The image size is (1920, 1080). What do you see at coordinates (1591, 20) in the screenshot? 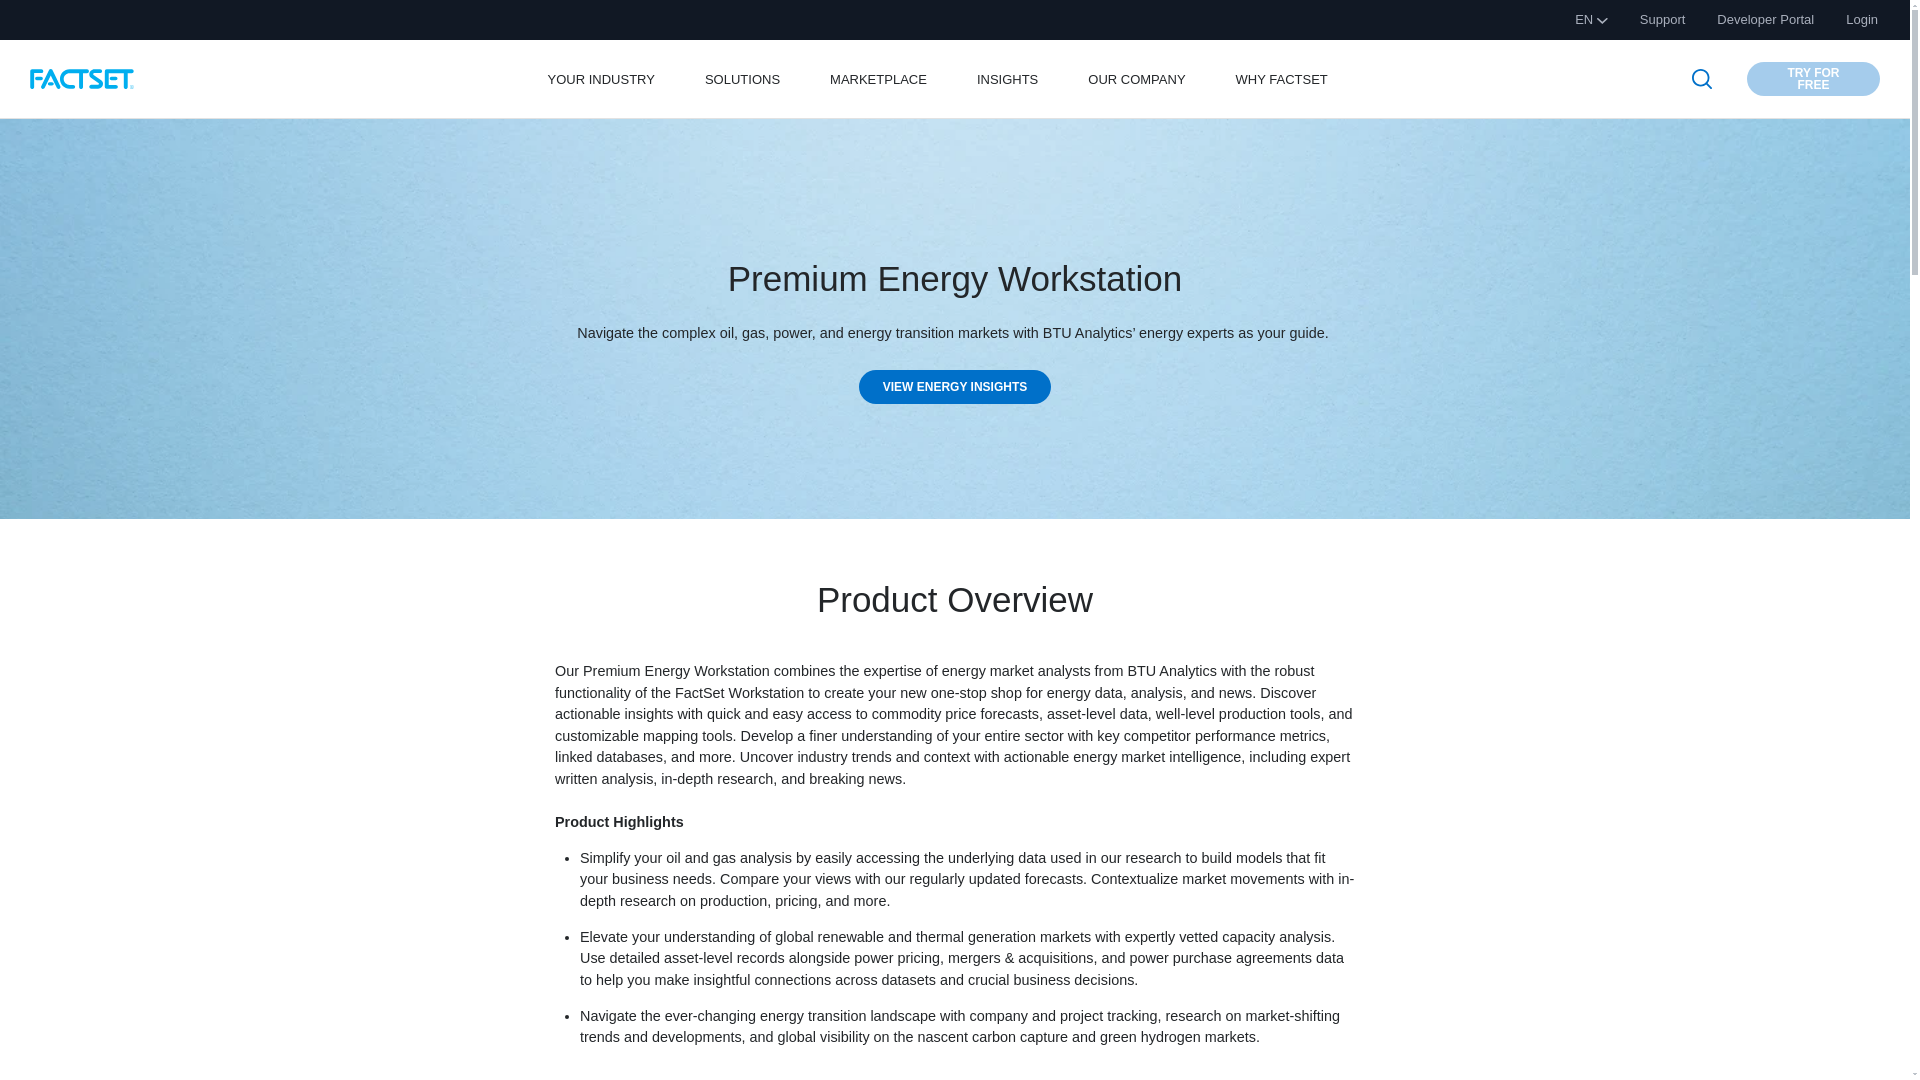
I see `EN` at bounding box center [1591, 20].